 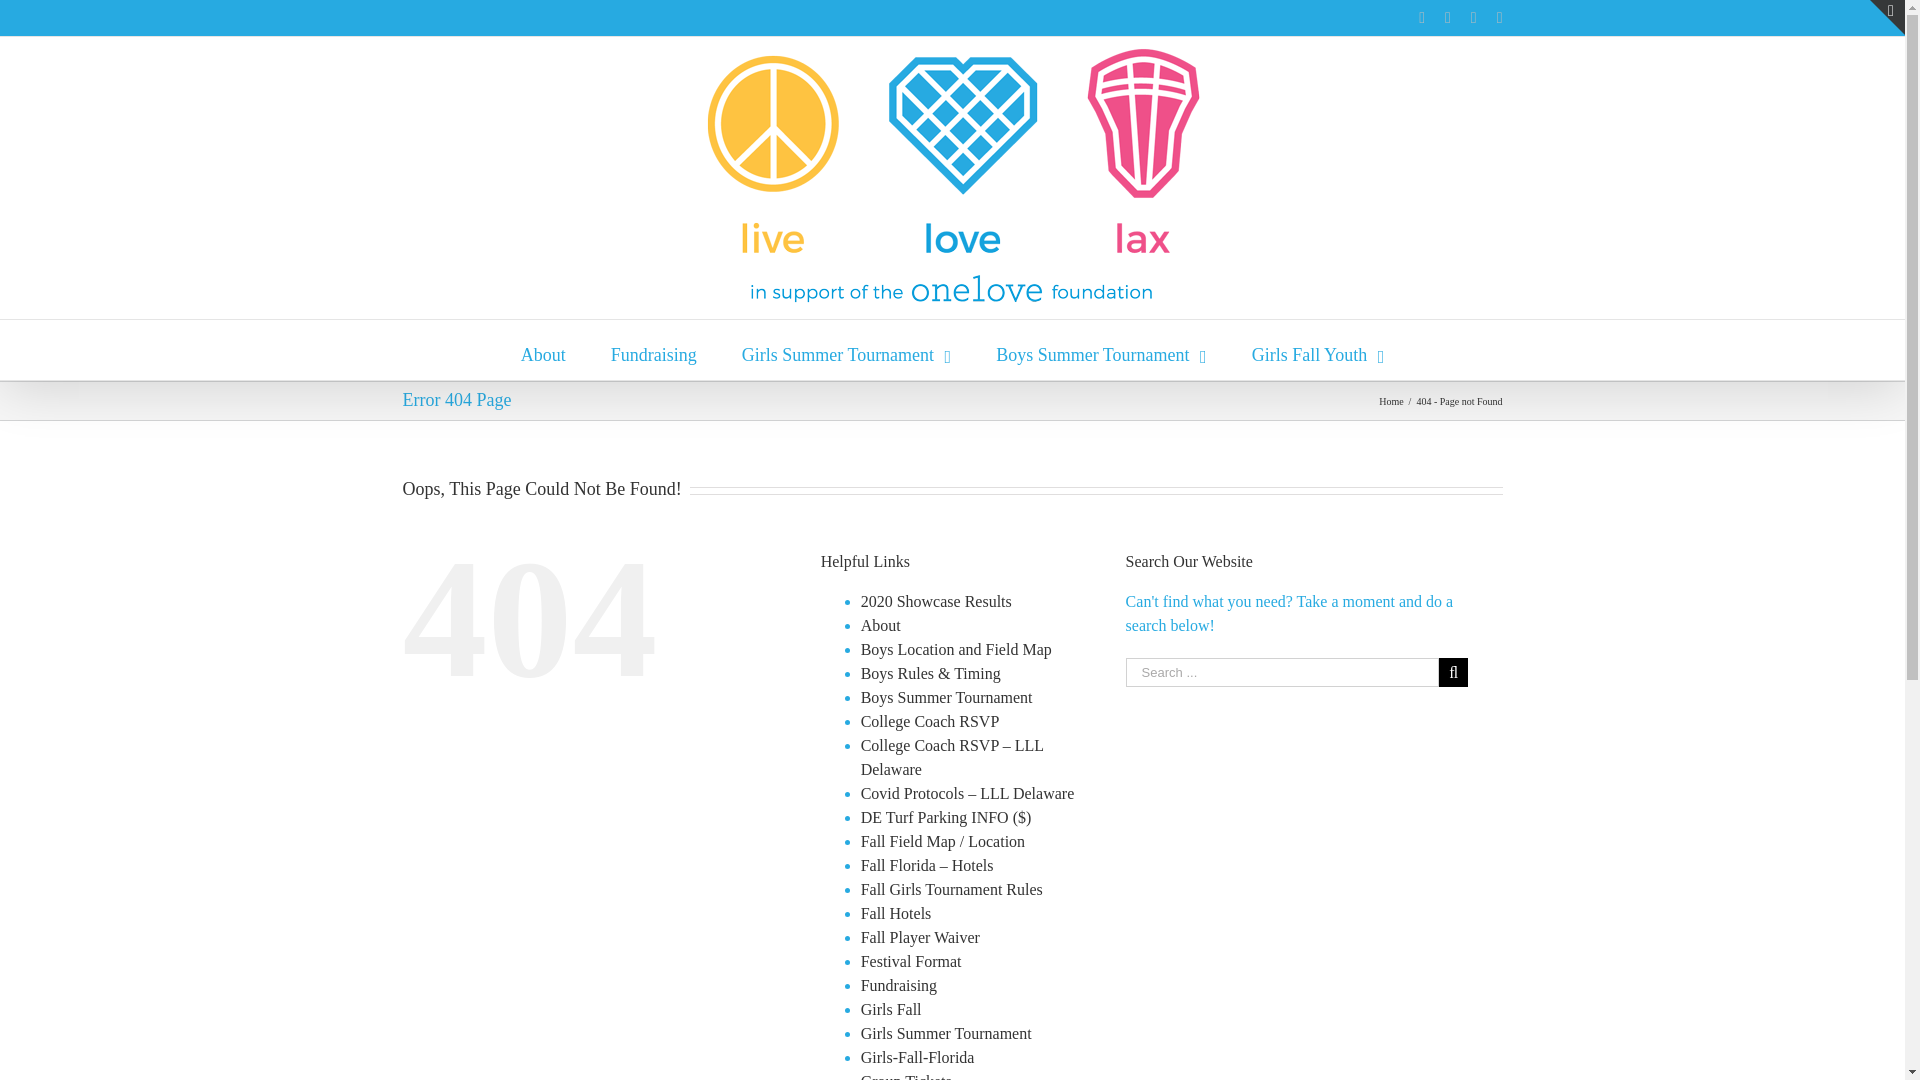 What do you see at coordinates (1318, 350) in the screenshot?
I see `Girls Fall Youth` at bounding box center [1318, 350].